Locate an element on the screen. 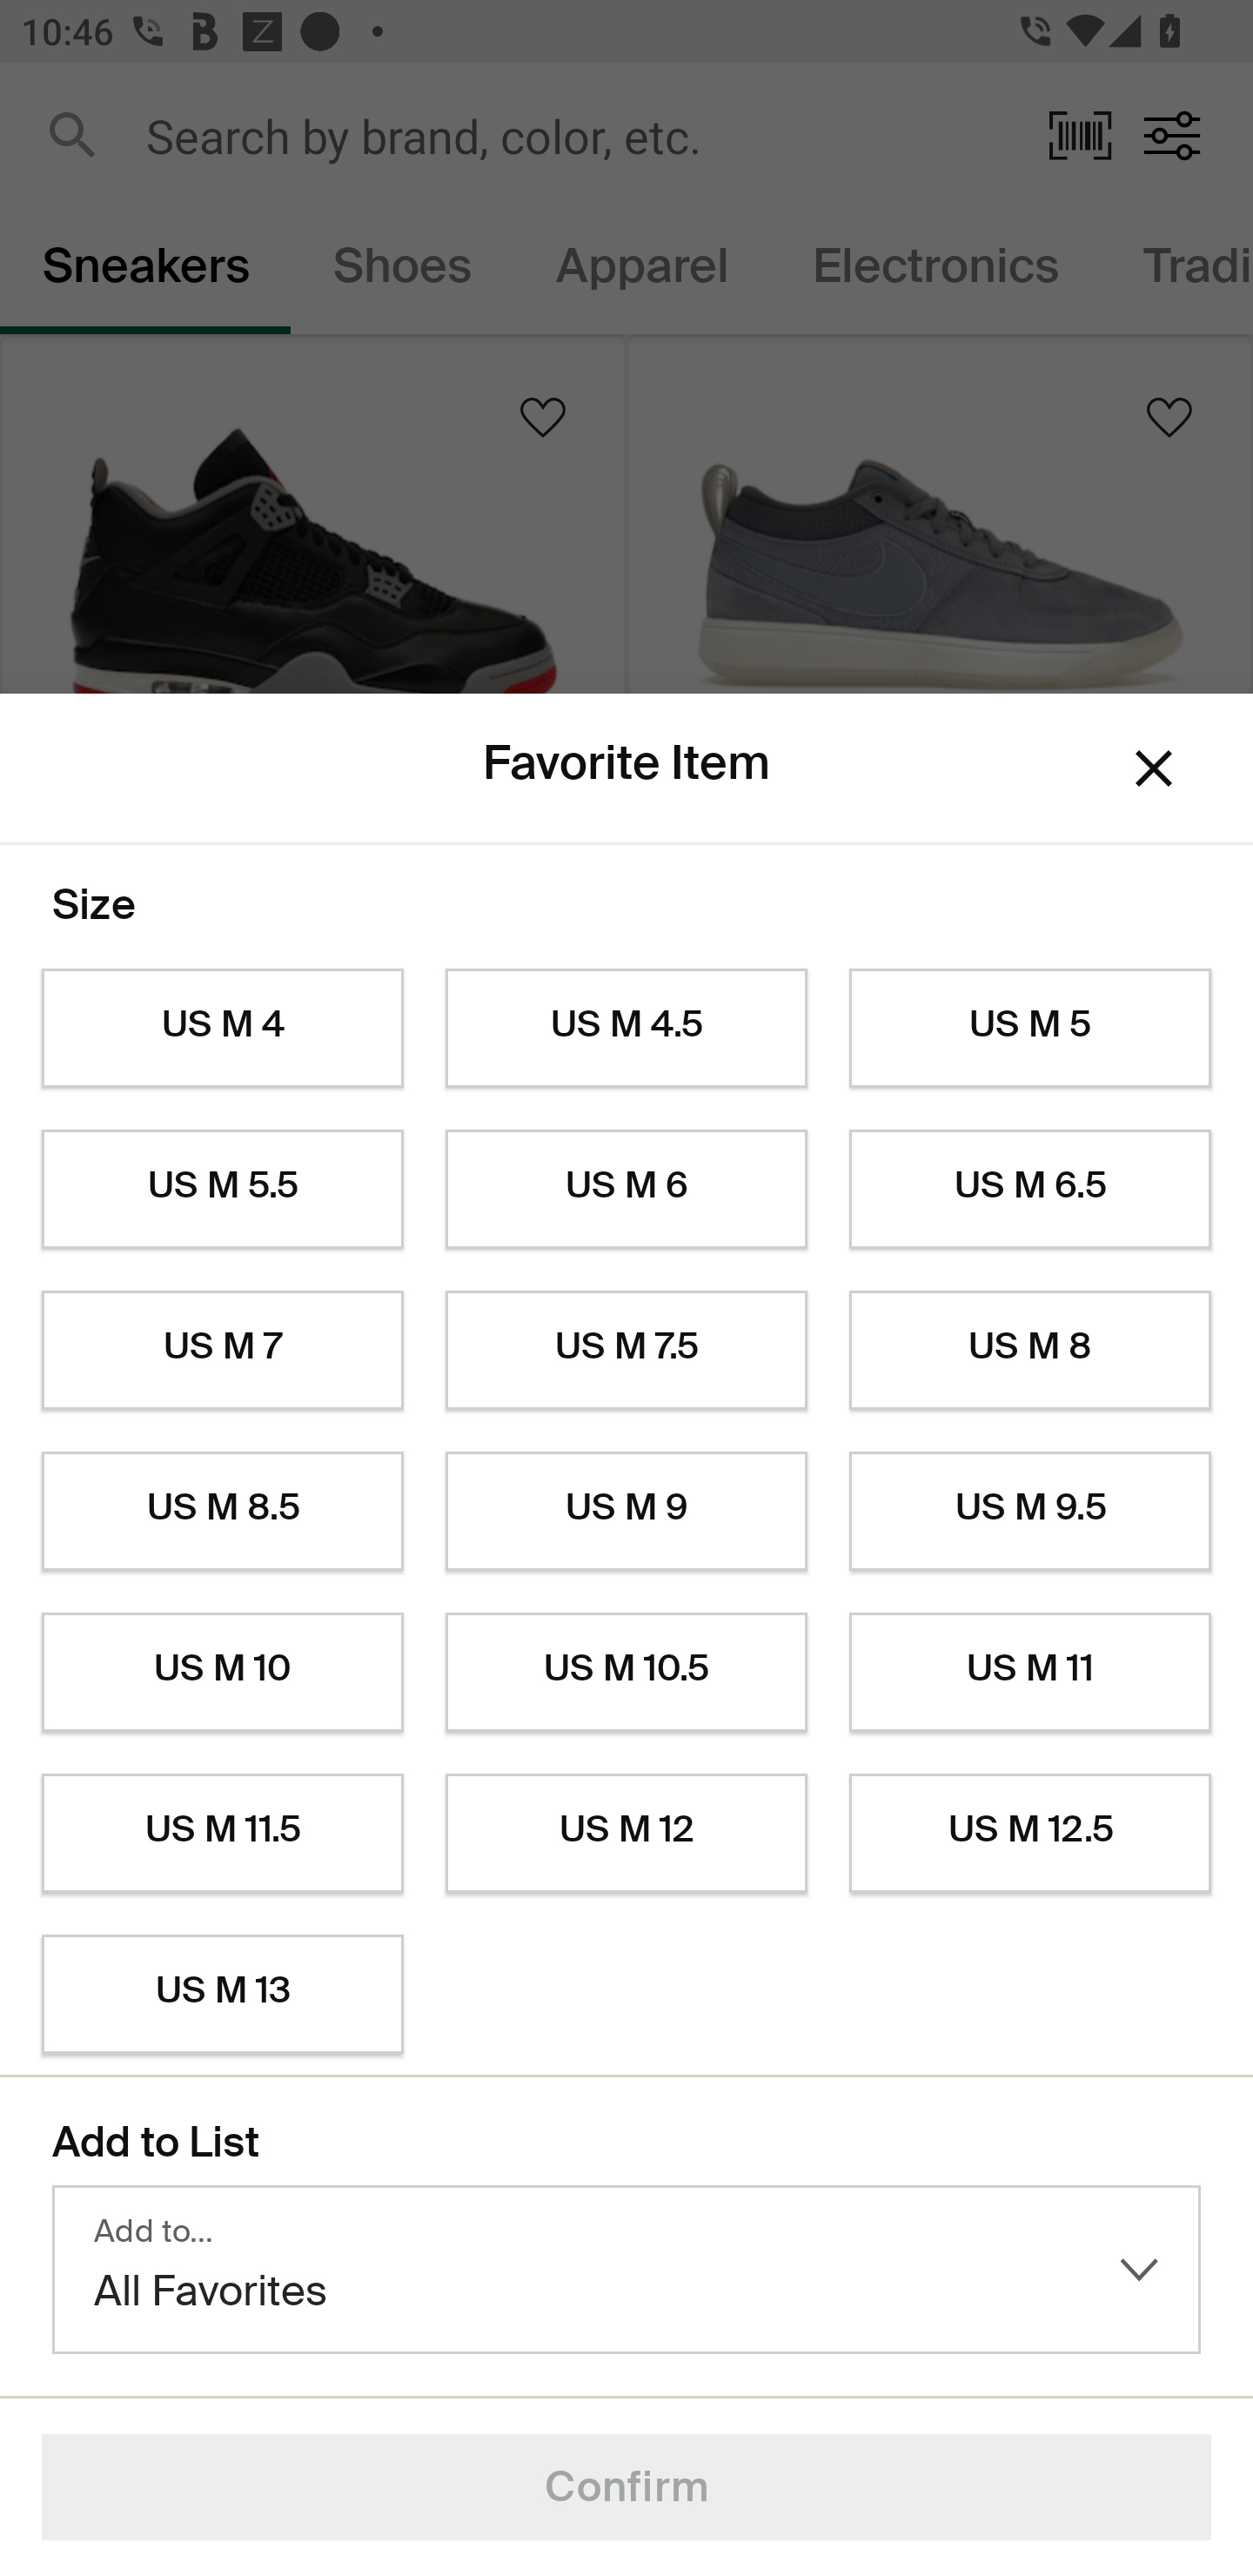 Image resolution: width=1253 pixels, height=2576 pixels. US M 12.5 is located at coordinates (1030, 1834).